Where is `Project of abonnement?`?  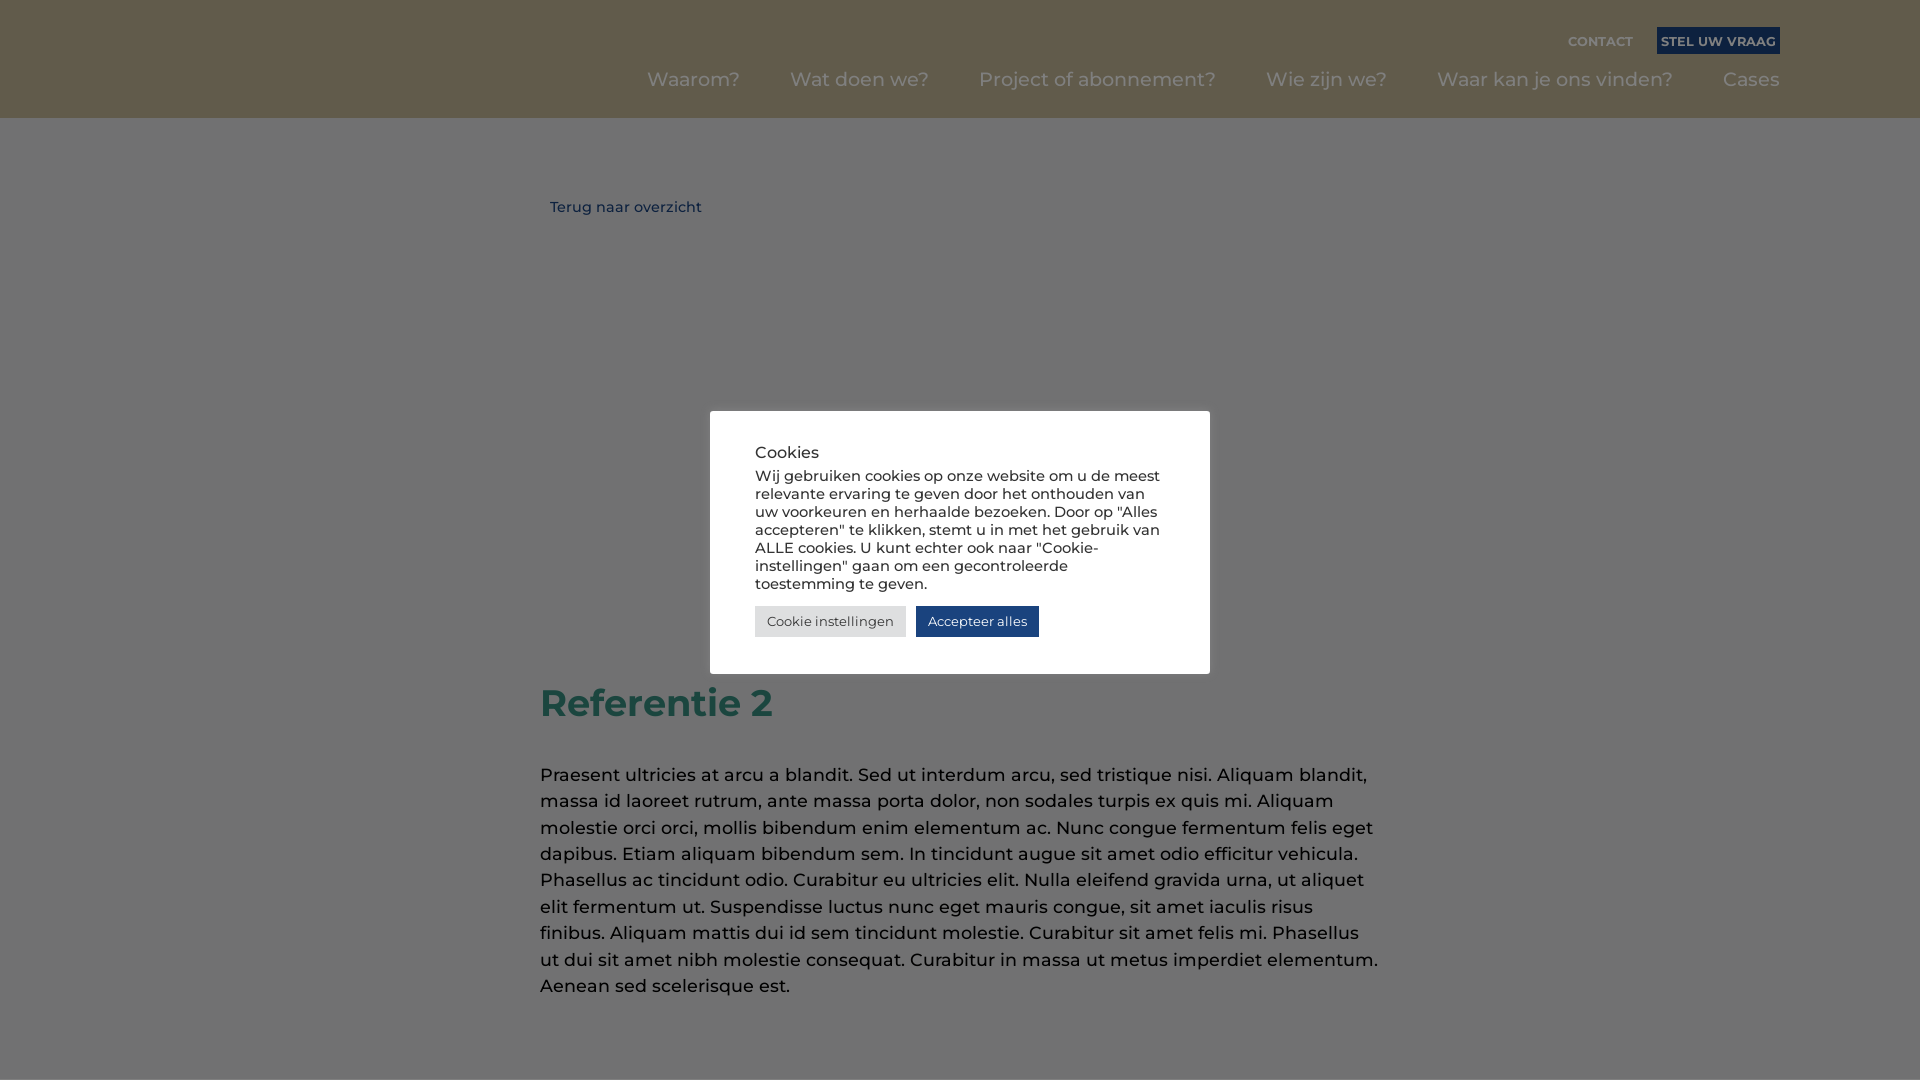
Project of abonnement? is located at coordinates (1098, 92).